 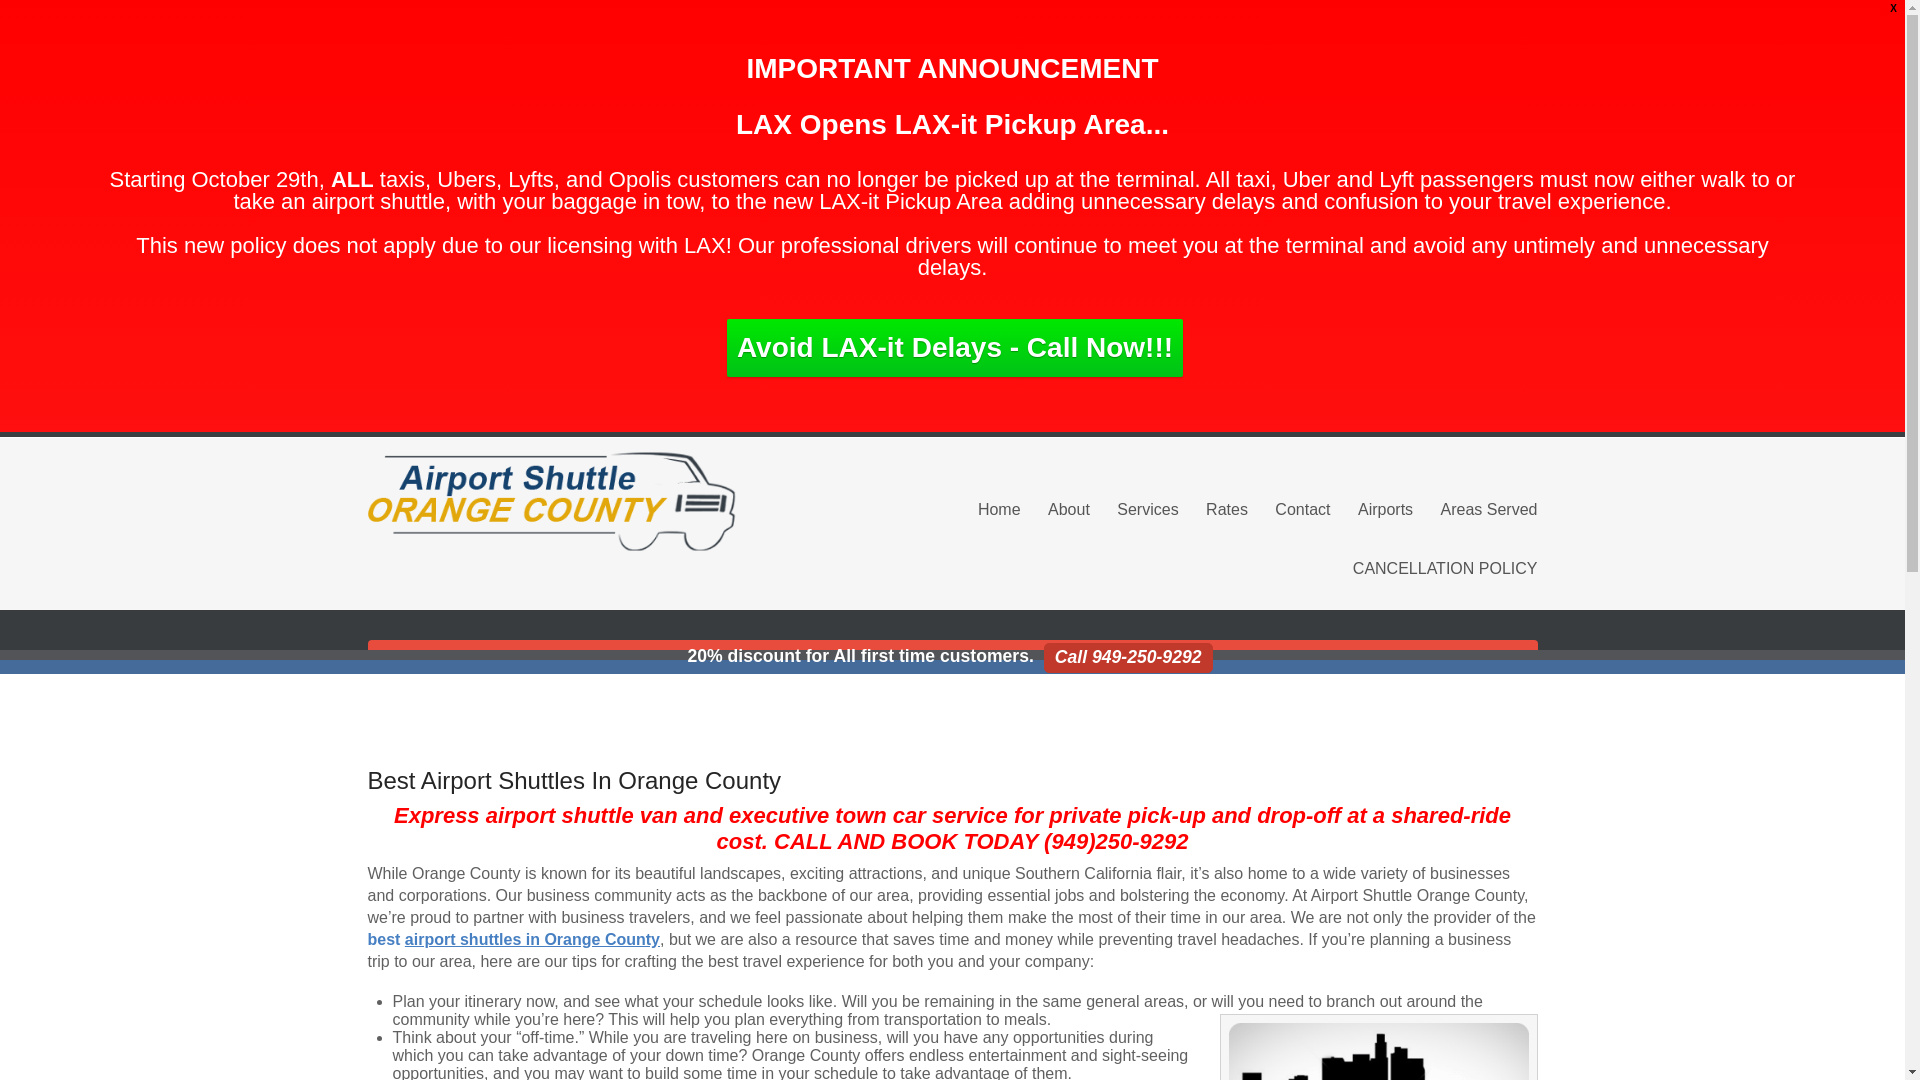 I want to click on CANCELLATION POLICY, so click(x=1445, y=568).